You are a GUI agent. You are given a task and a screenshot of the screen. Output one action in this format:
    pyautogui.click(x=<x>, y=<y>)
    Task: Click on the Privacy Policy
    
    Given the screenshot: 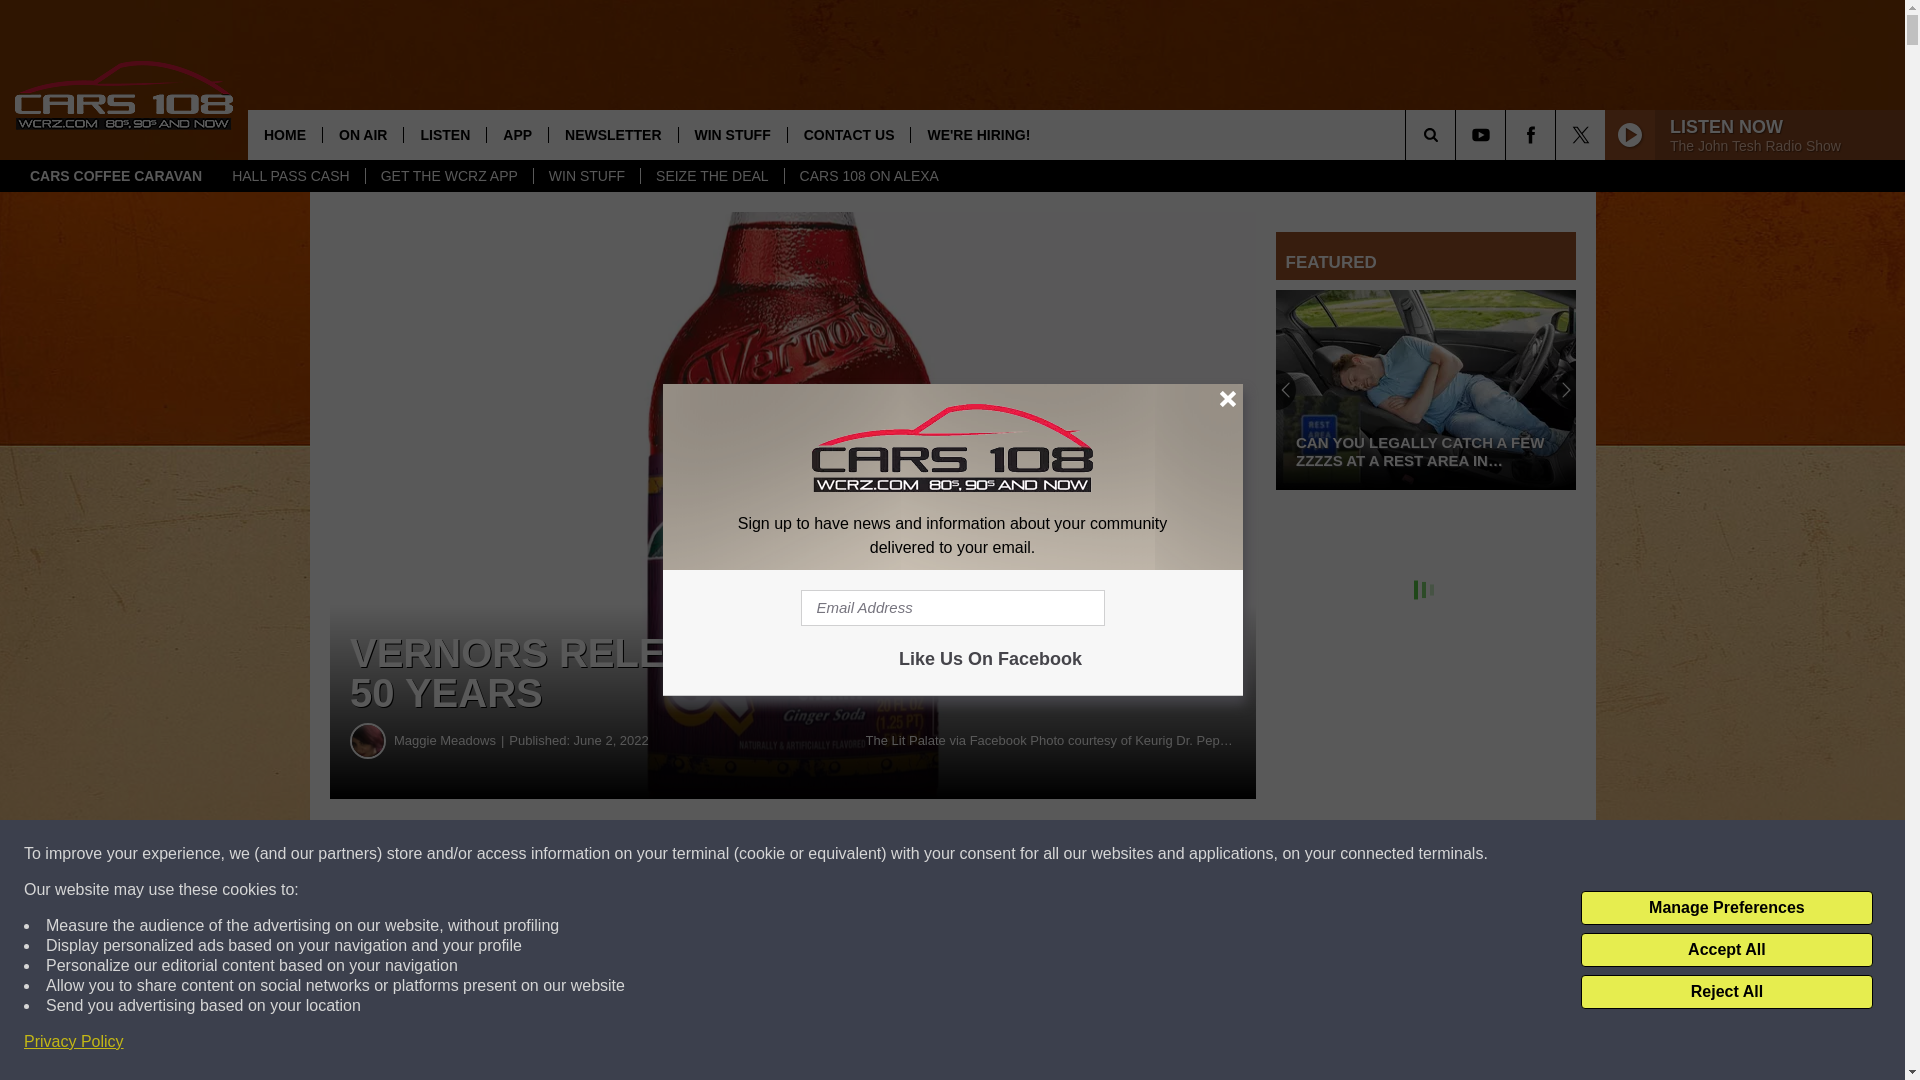 What is the action you would take?
    pyautogui.click(x=74, y=1042)
    